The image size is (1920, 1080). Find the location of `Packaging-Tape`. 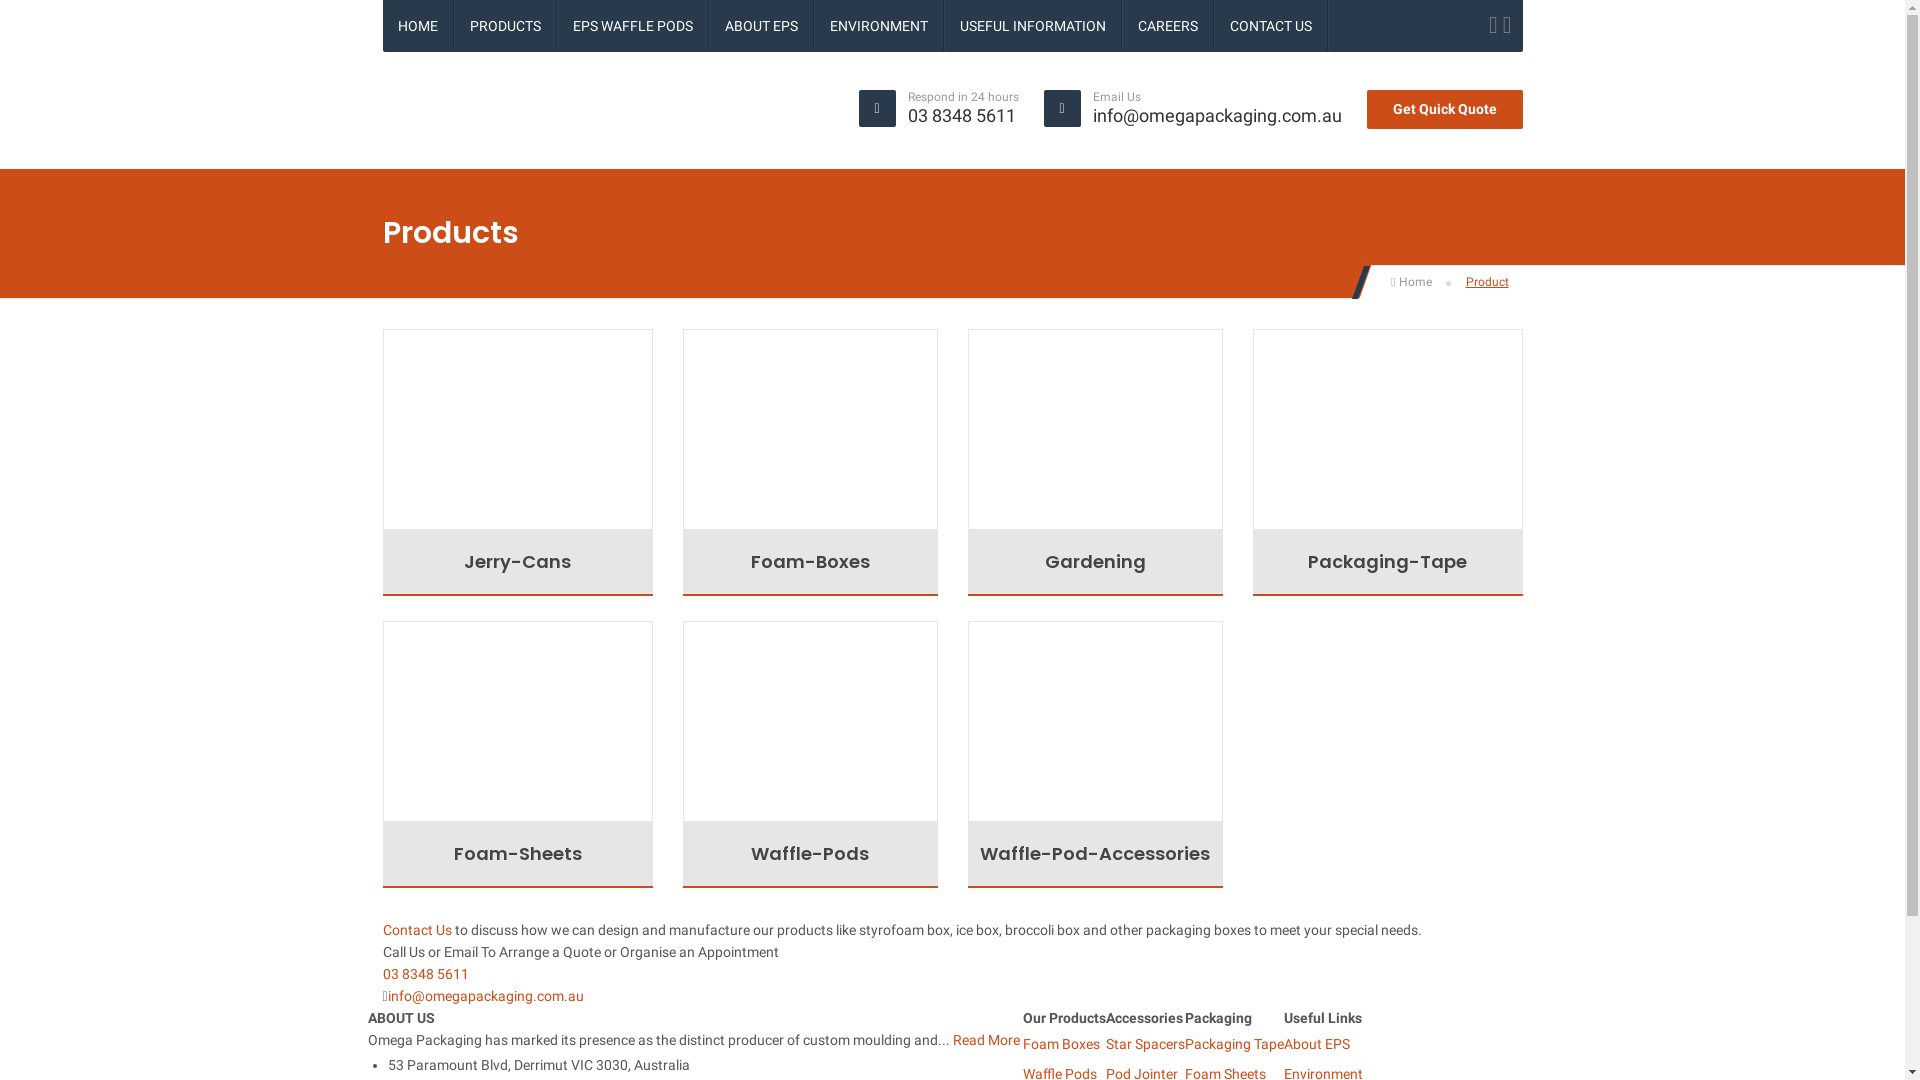

Packaging-Tape is located at coordinates (1387, 562).